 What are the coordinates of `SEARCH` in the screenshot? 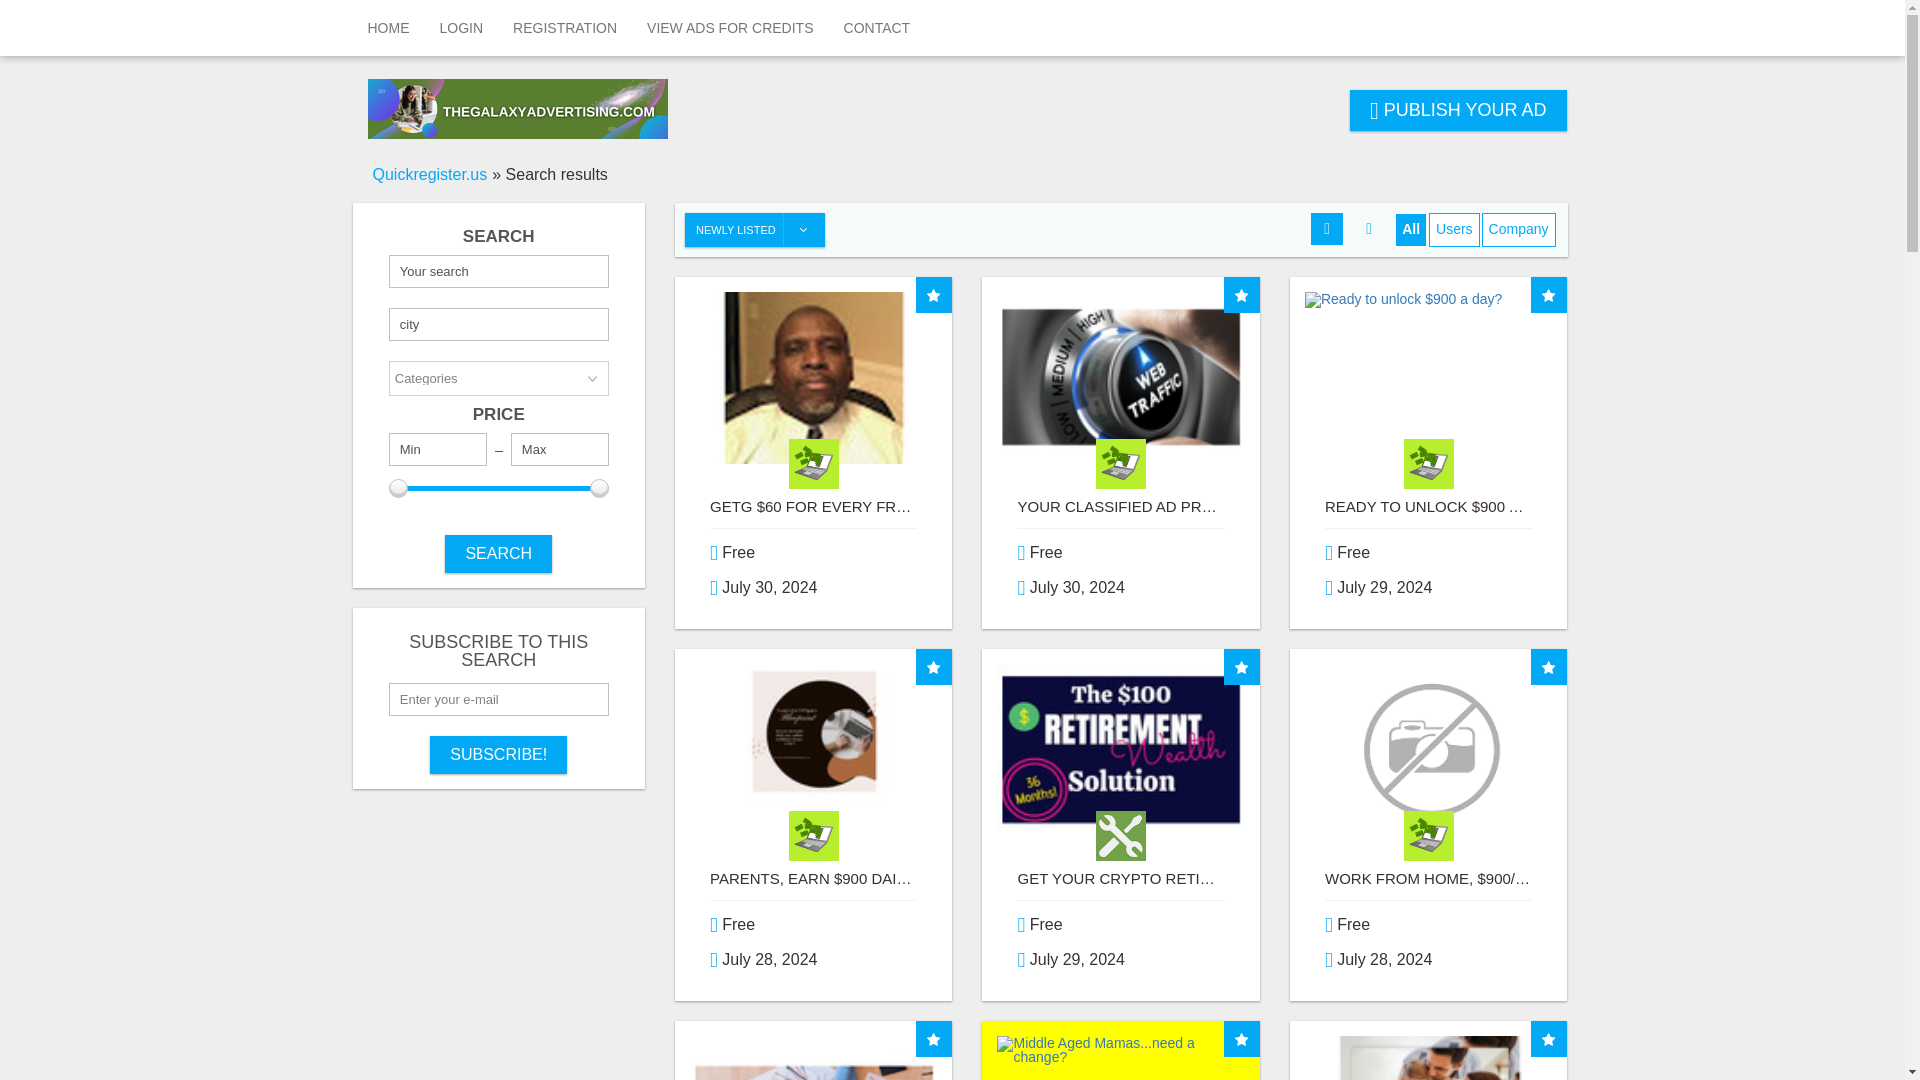 It's located at (498, 554).